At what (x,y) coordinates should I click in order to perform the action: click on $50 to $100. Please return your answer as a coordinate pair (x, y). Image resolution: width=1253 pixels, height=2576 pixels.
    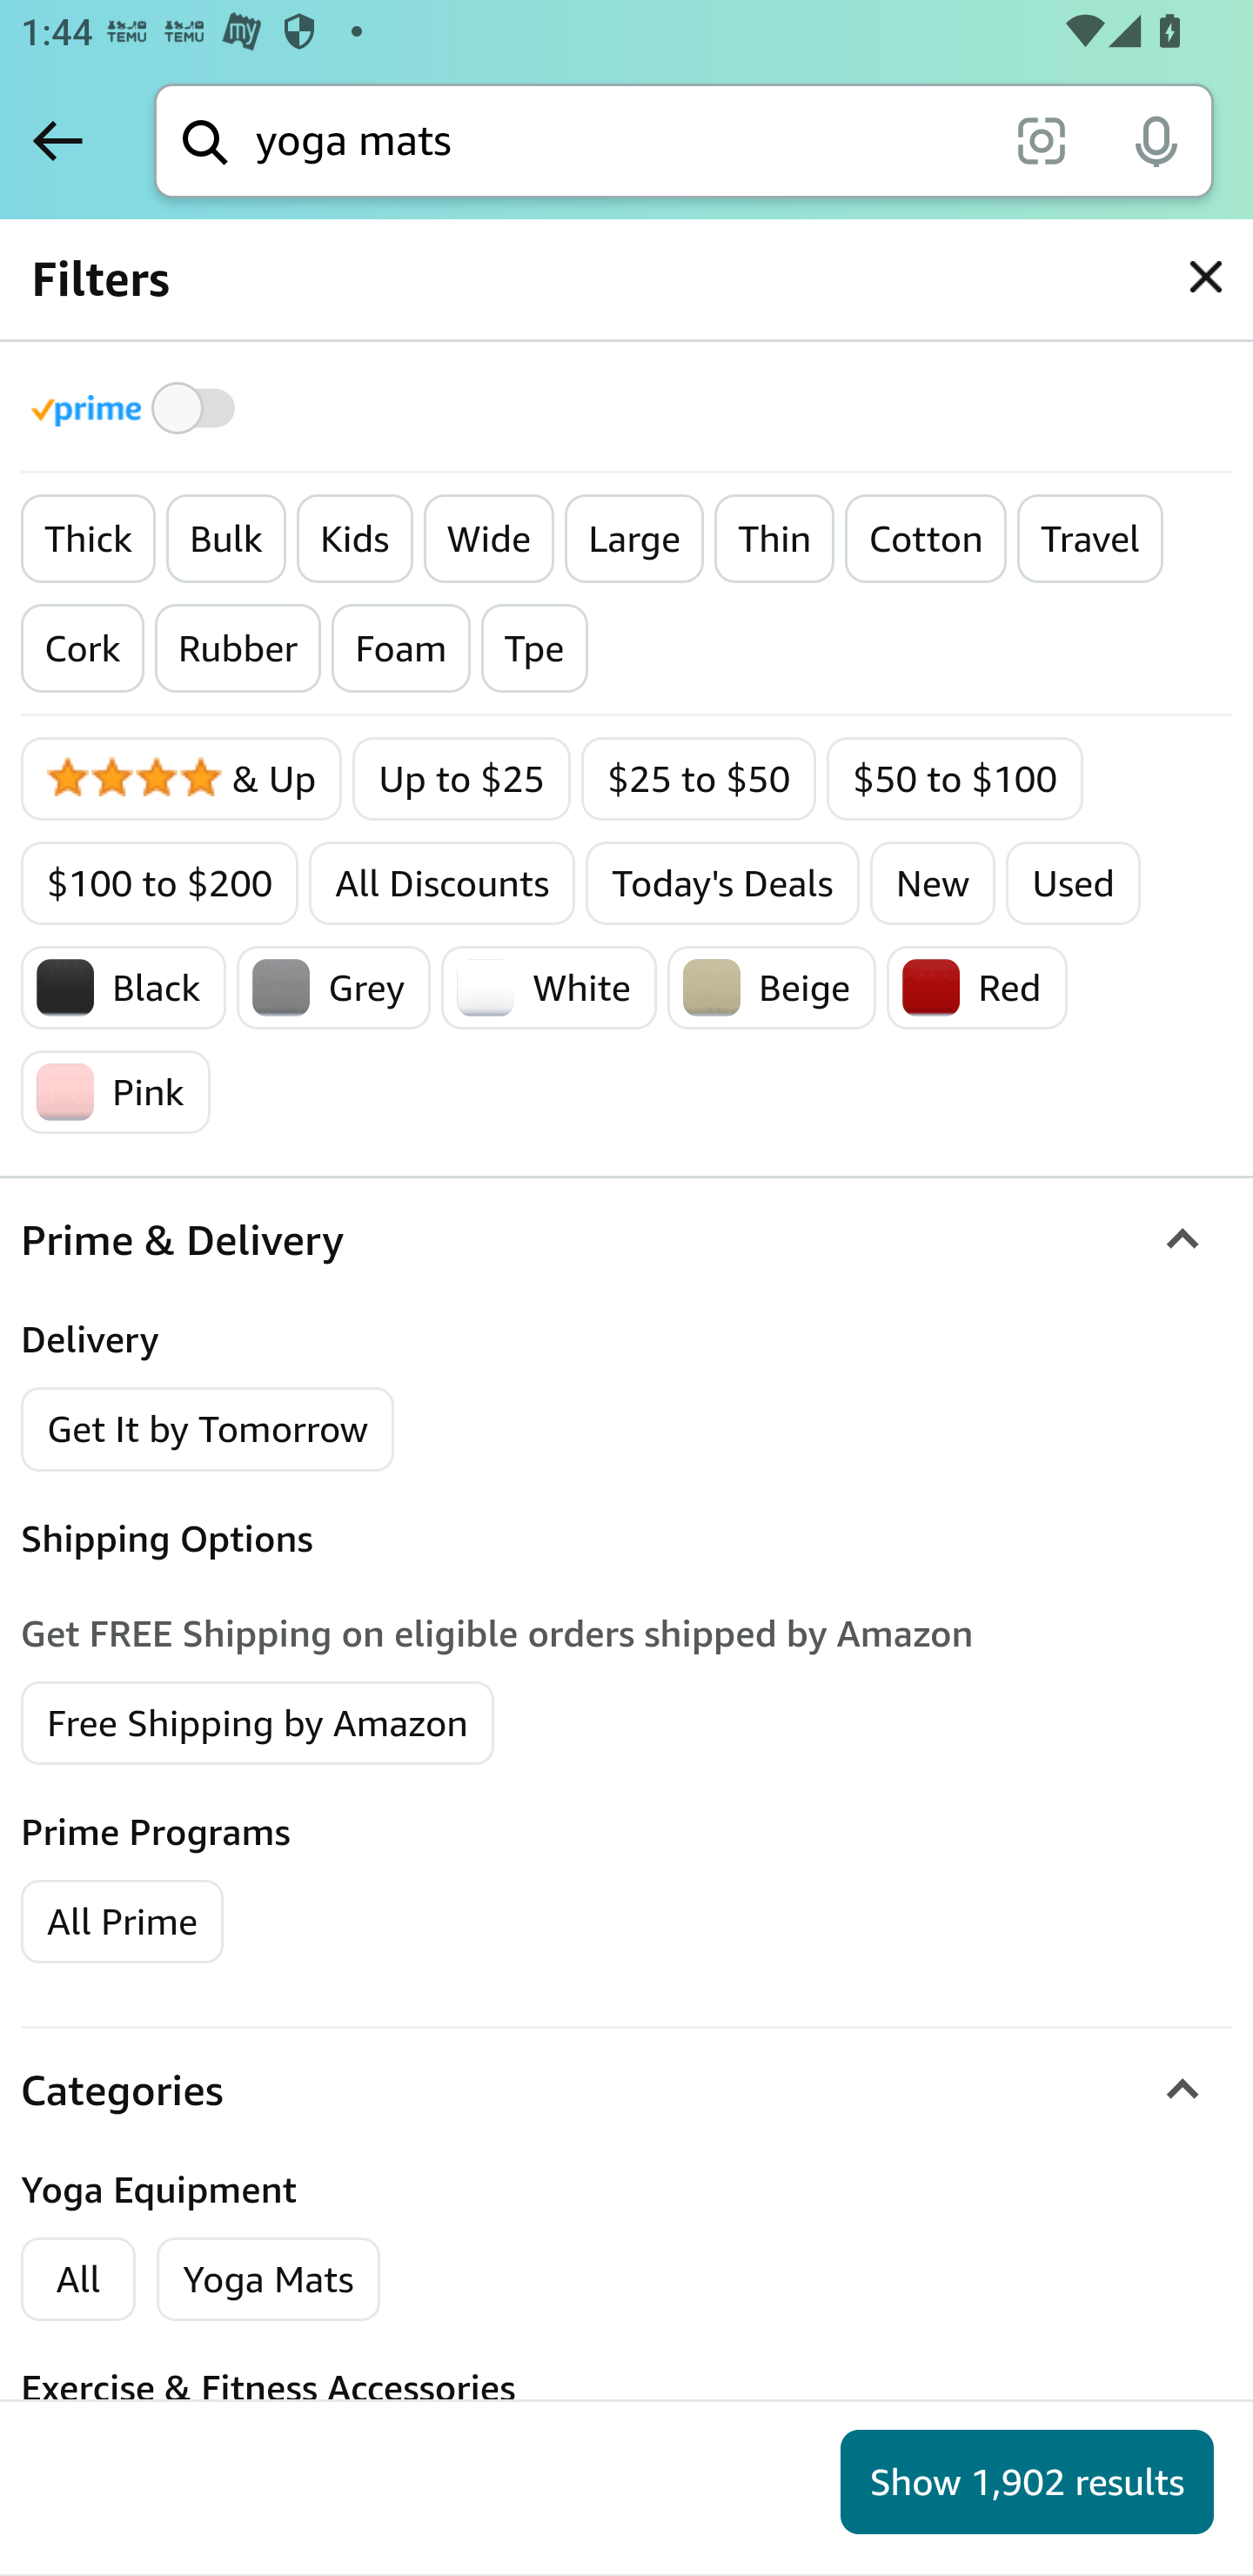
    Looking at the image, I should click on (955, 779).